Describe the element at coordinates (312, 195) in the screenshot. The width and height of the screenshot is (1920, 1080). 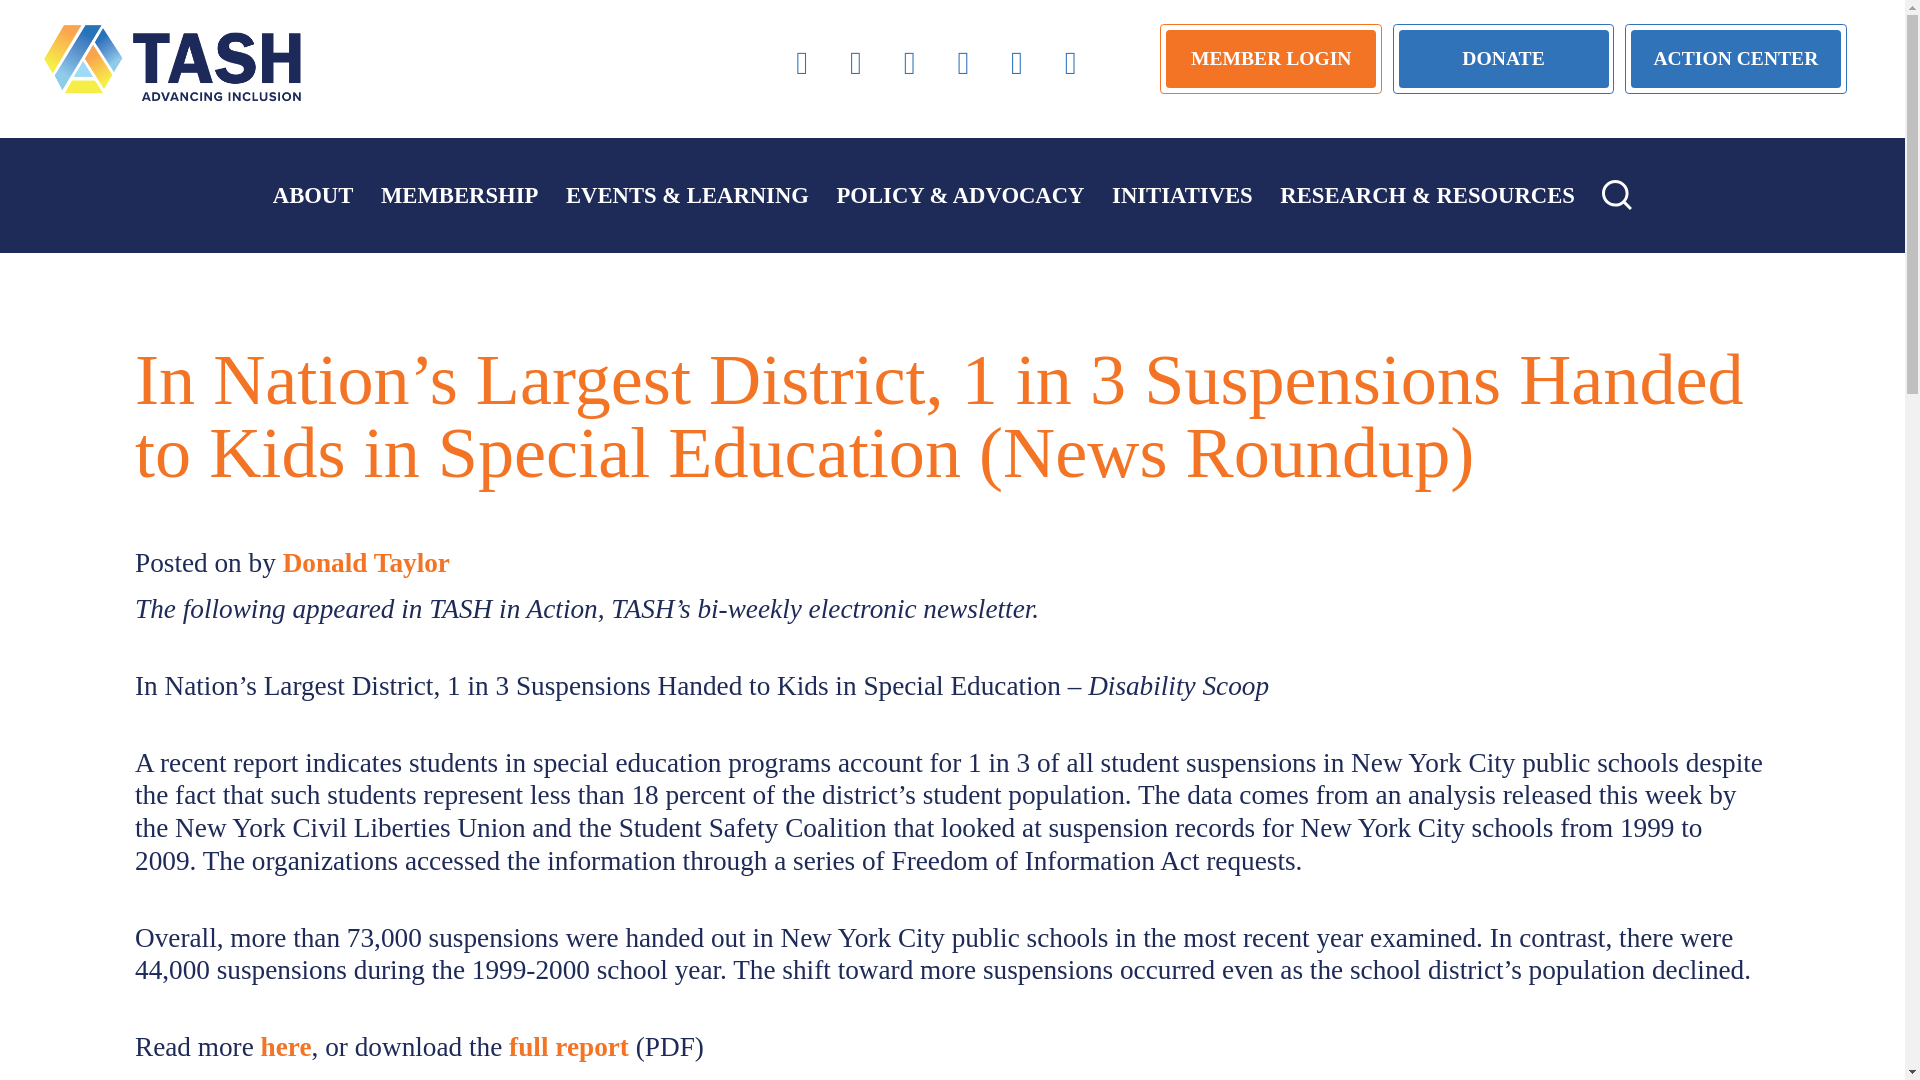
I see `ABOUT` at that location.